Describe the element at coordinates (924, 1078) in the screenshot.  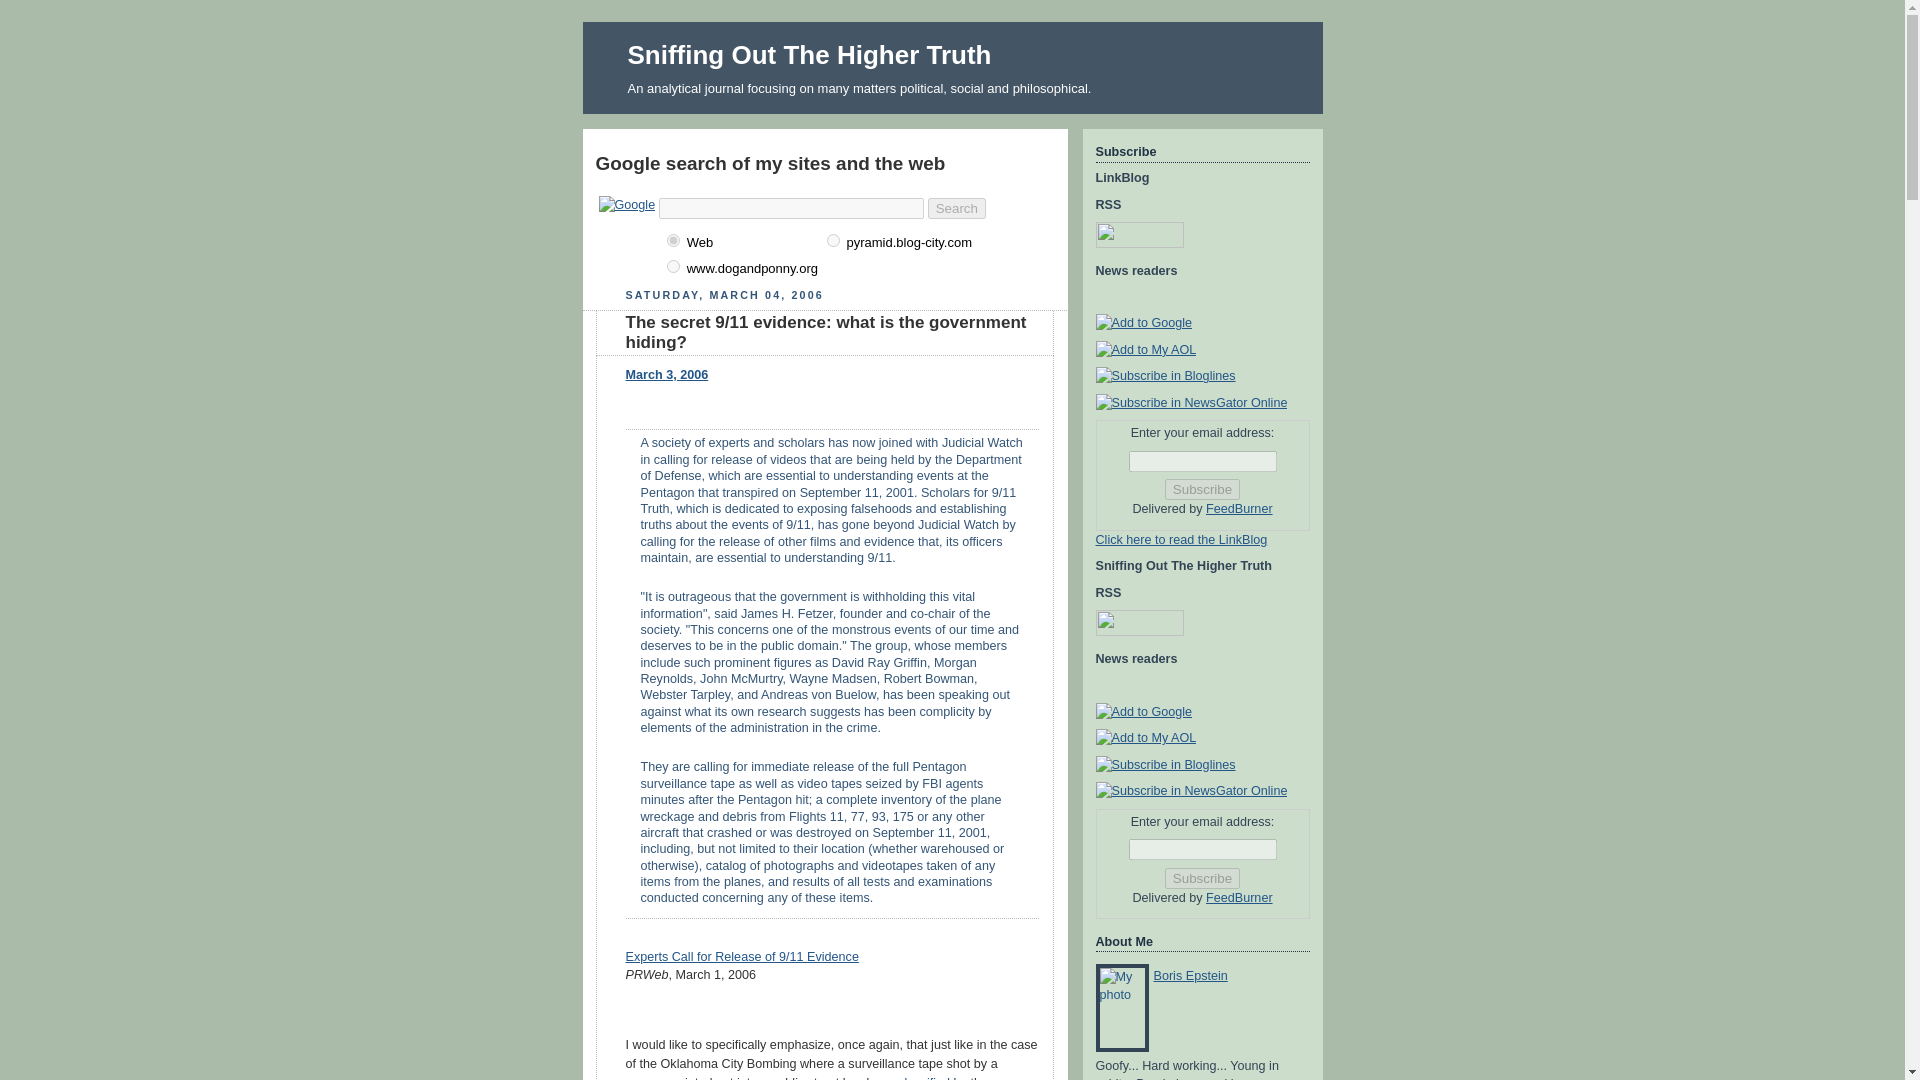
I see `classified` at that location.